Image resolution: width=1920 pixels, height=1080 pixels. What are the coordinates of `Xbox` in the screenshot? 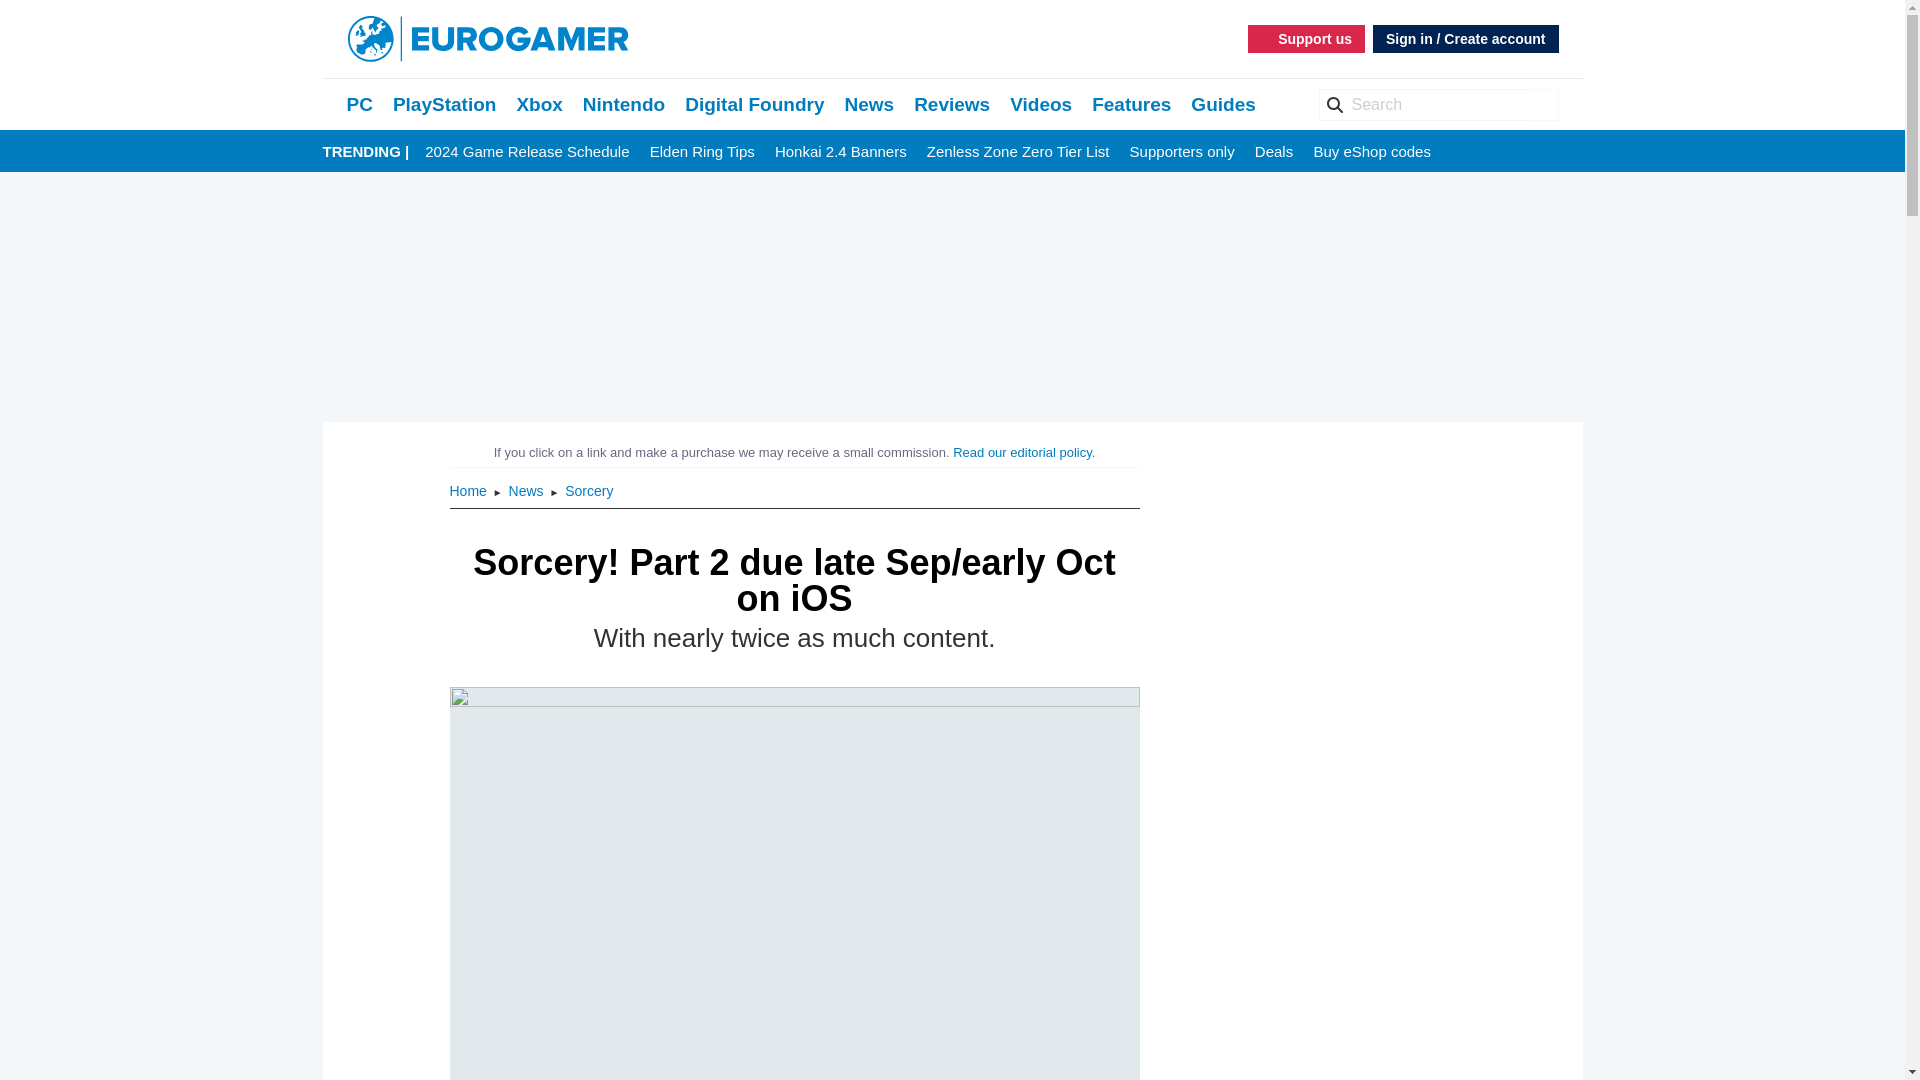 It's located at (539, 104).